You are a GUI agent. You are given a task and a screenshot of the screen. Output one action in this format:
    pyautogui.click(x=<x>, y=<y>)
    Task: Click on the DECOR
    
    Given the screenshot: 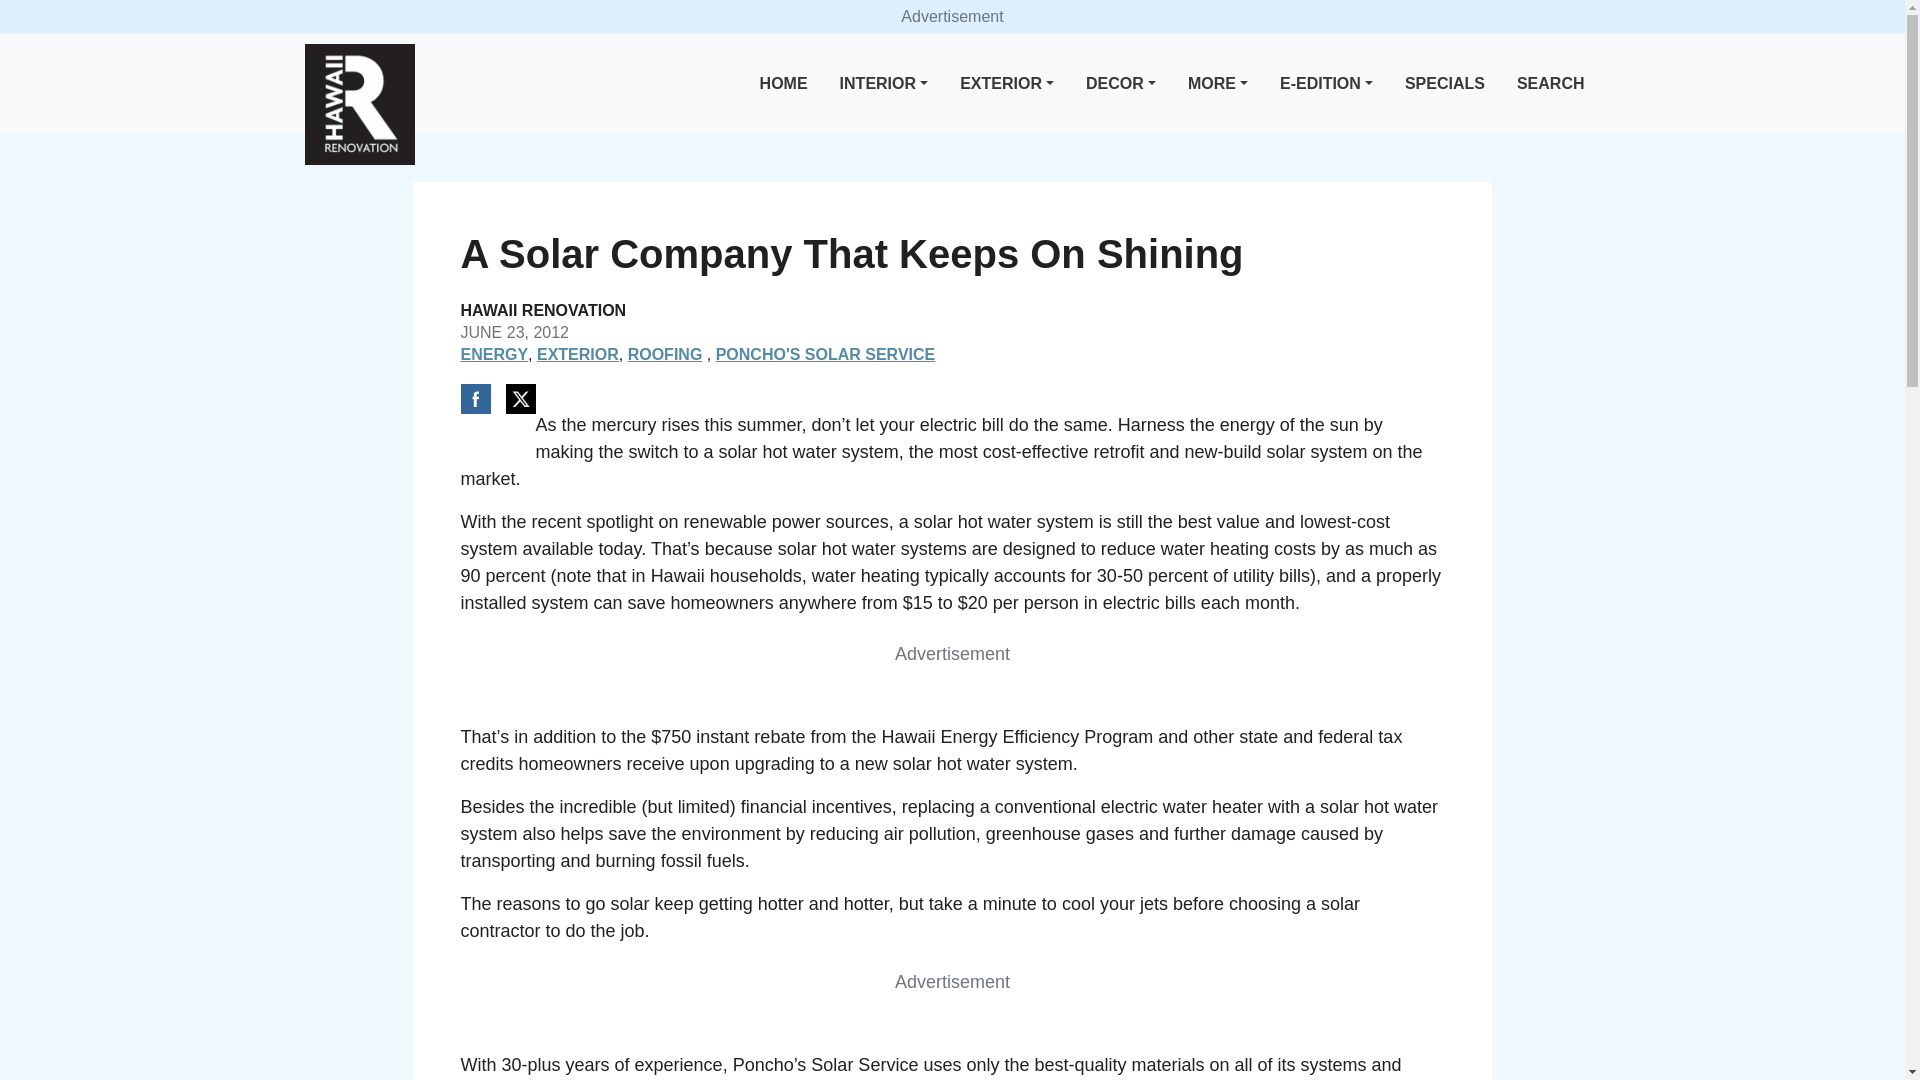 What is the action you would take?
    pyautogui.click(x=1120, y=84)
    